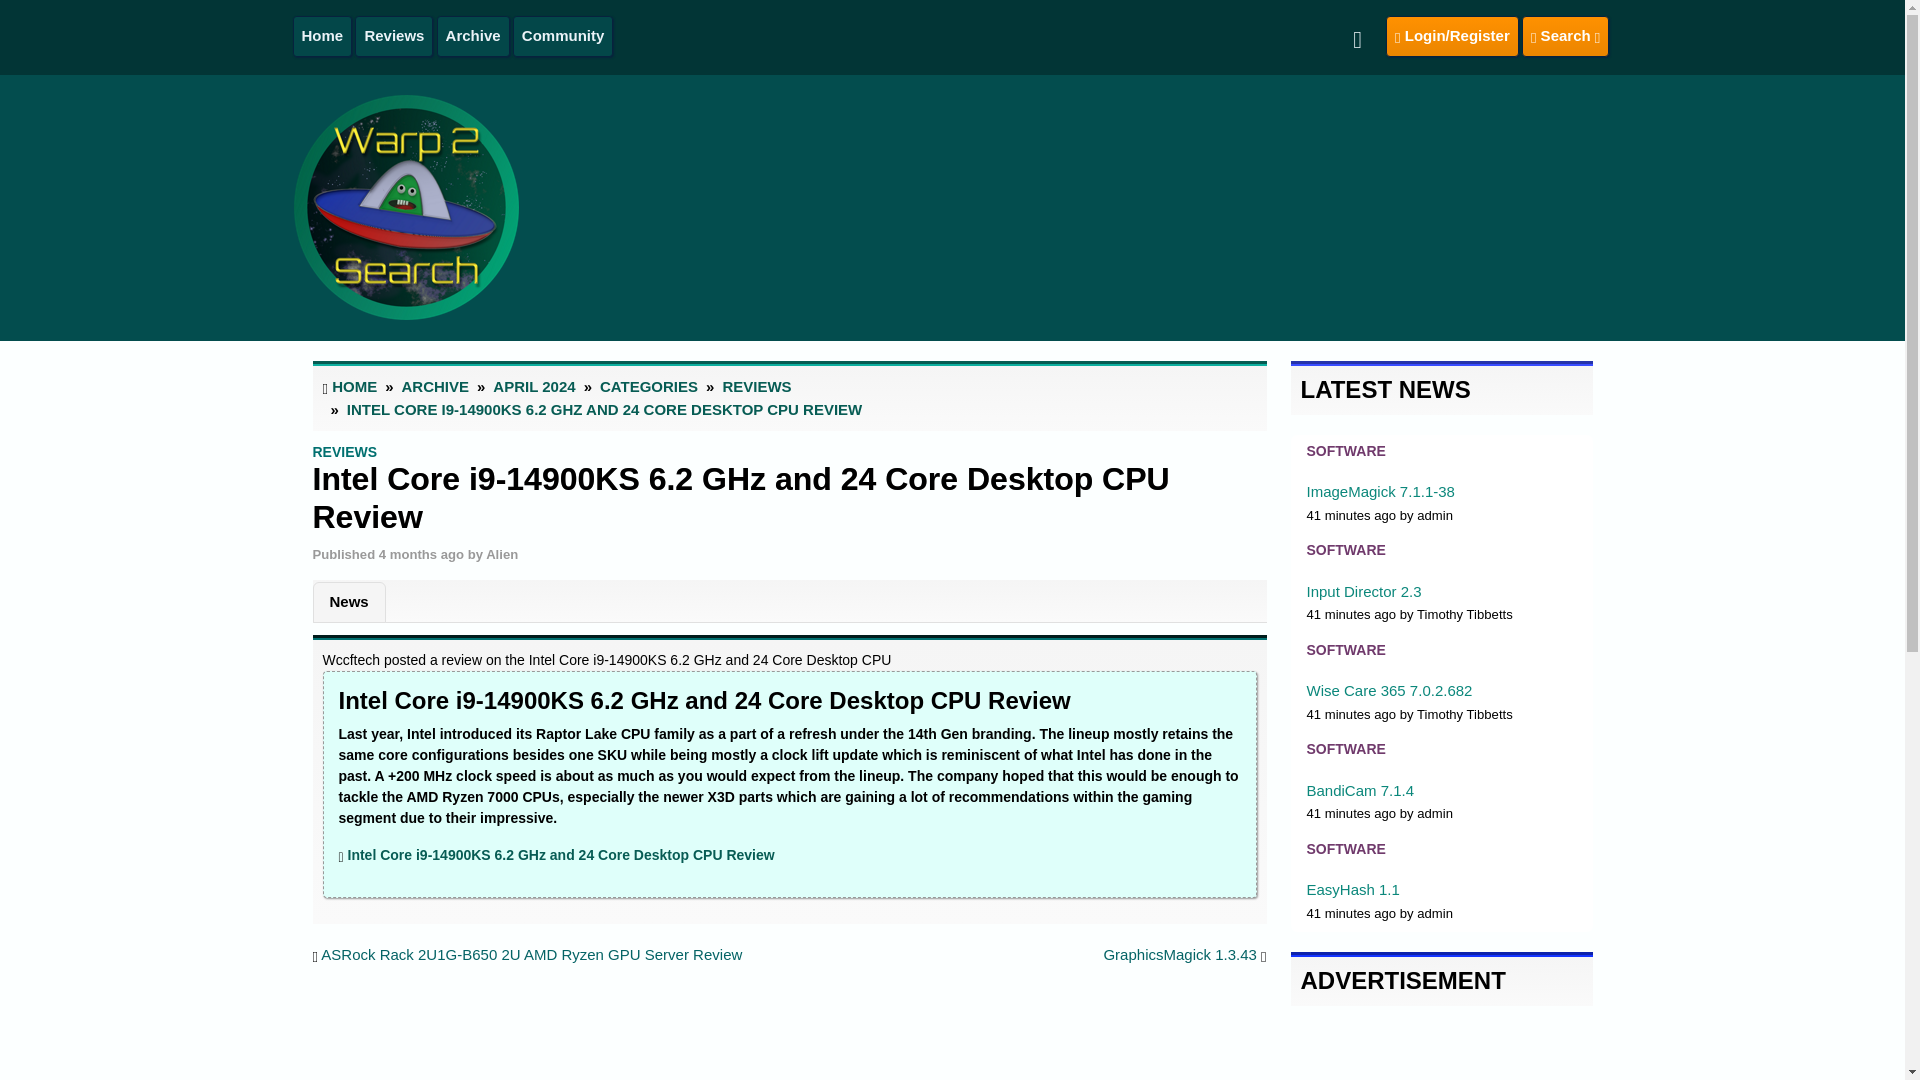 The height and width of the screenshot is (1080, 1920). What do you see at coordinates (563, 36) in the screenshot?
I see `Community` at bounding box center [563, 36].